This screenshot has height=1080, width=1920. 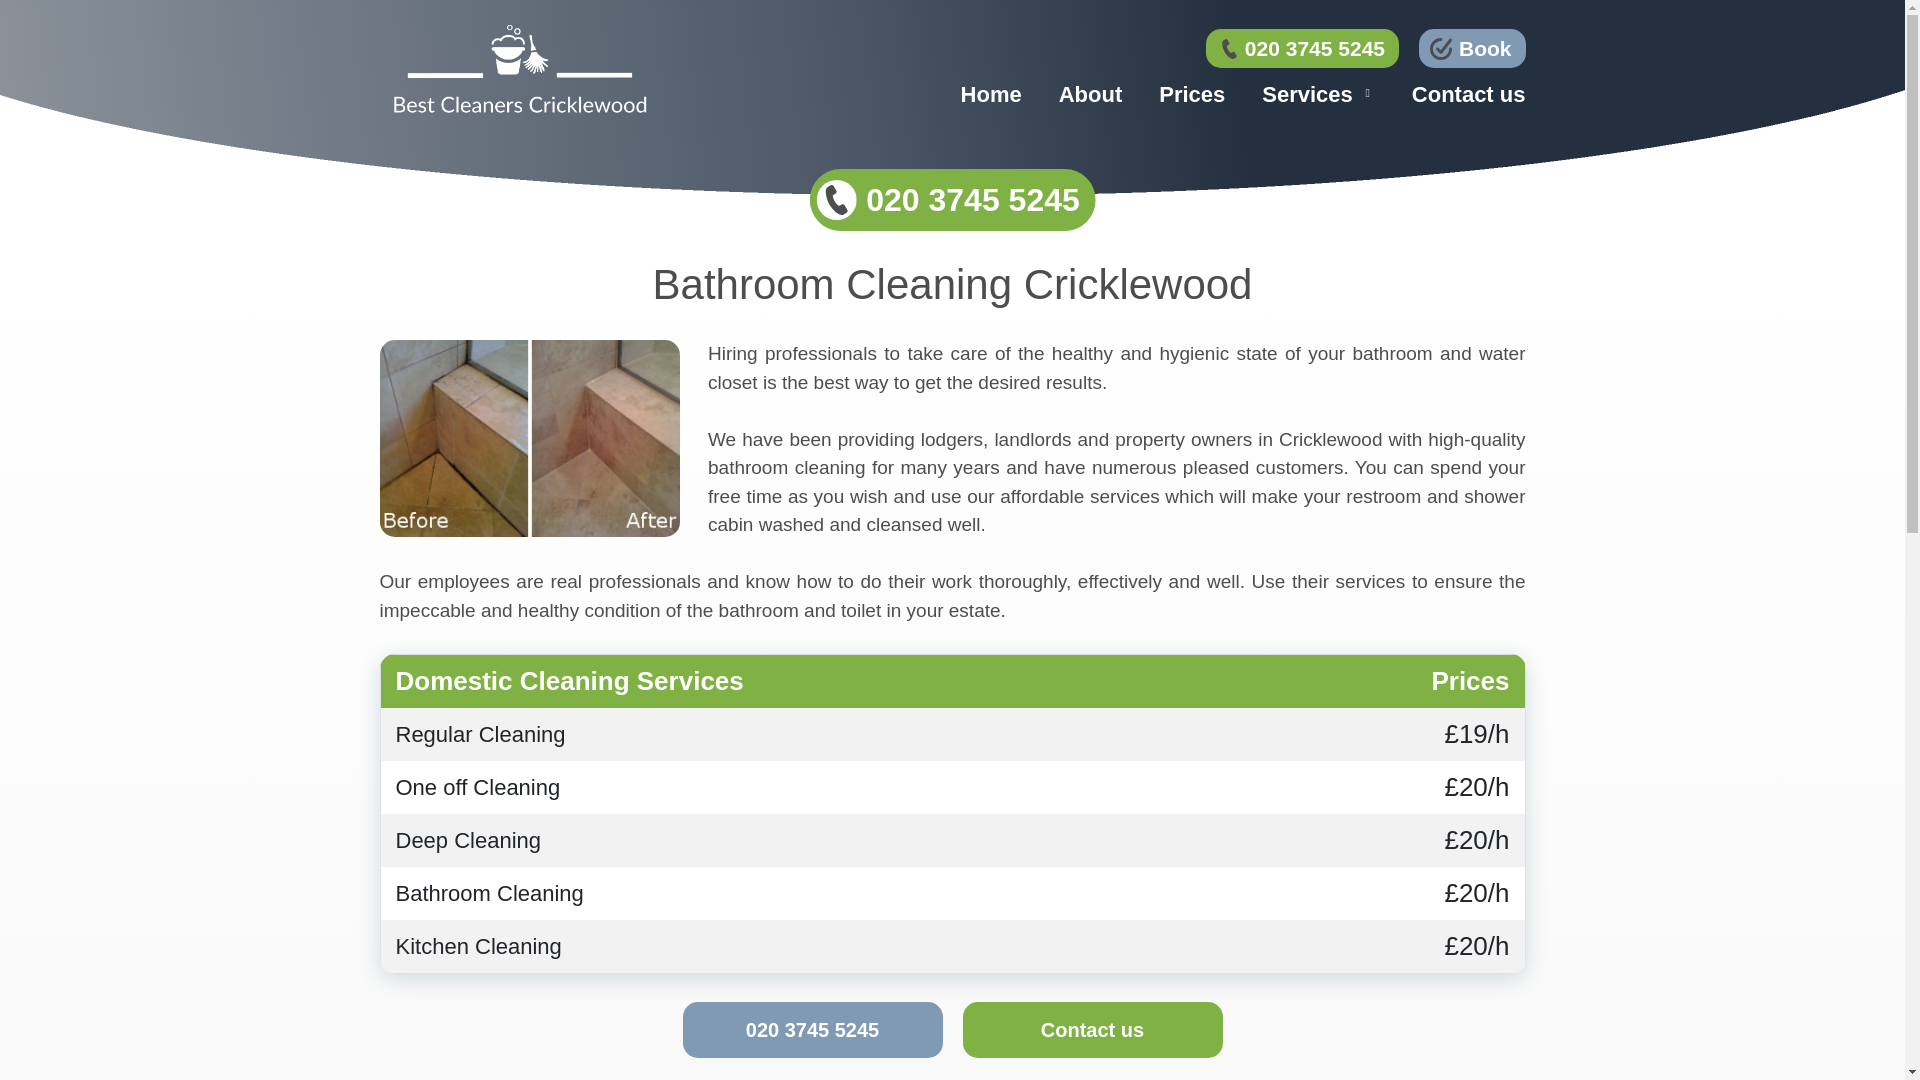 I want to click on 020 3745 5245, so click(x=952, y=200).